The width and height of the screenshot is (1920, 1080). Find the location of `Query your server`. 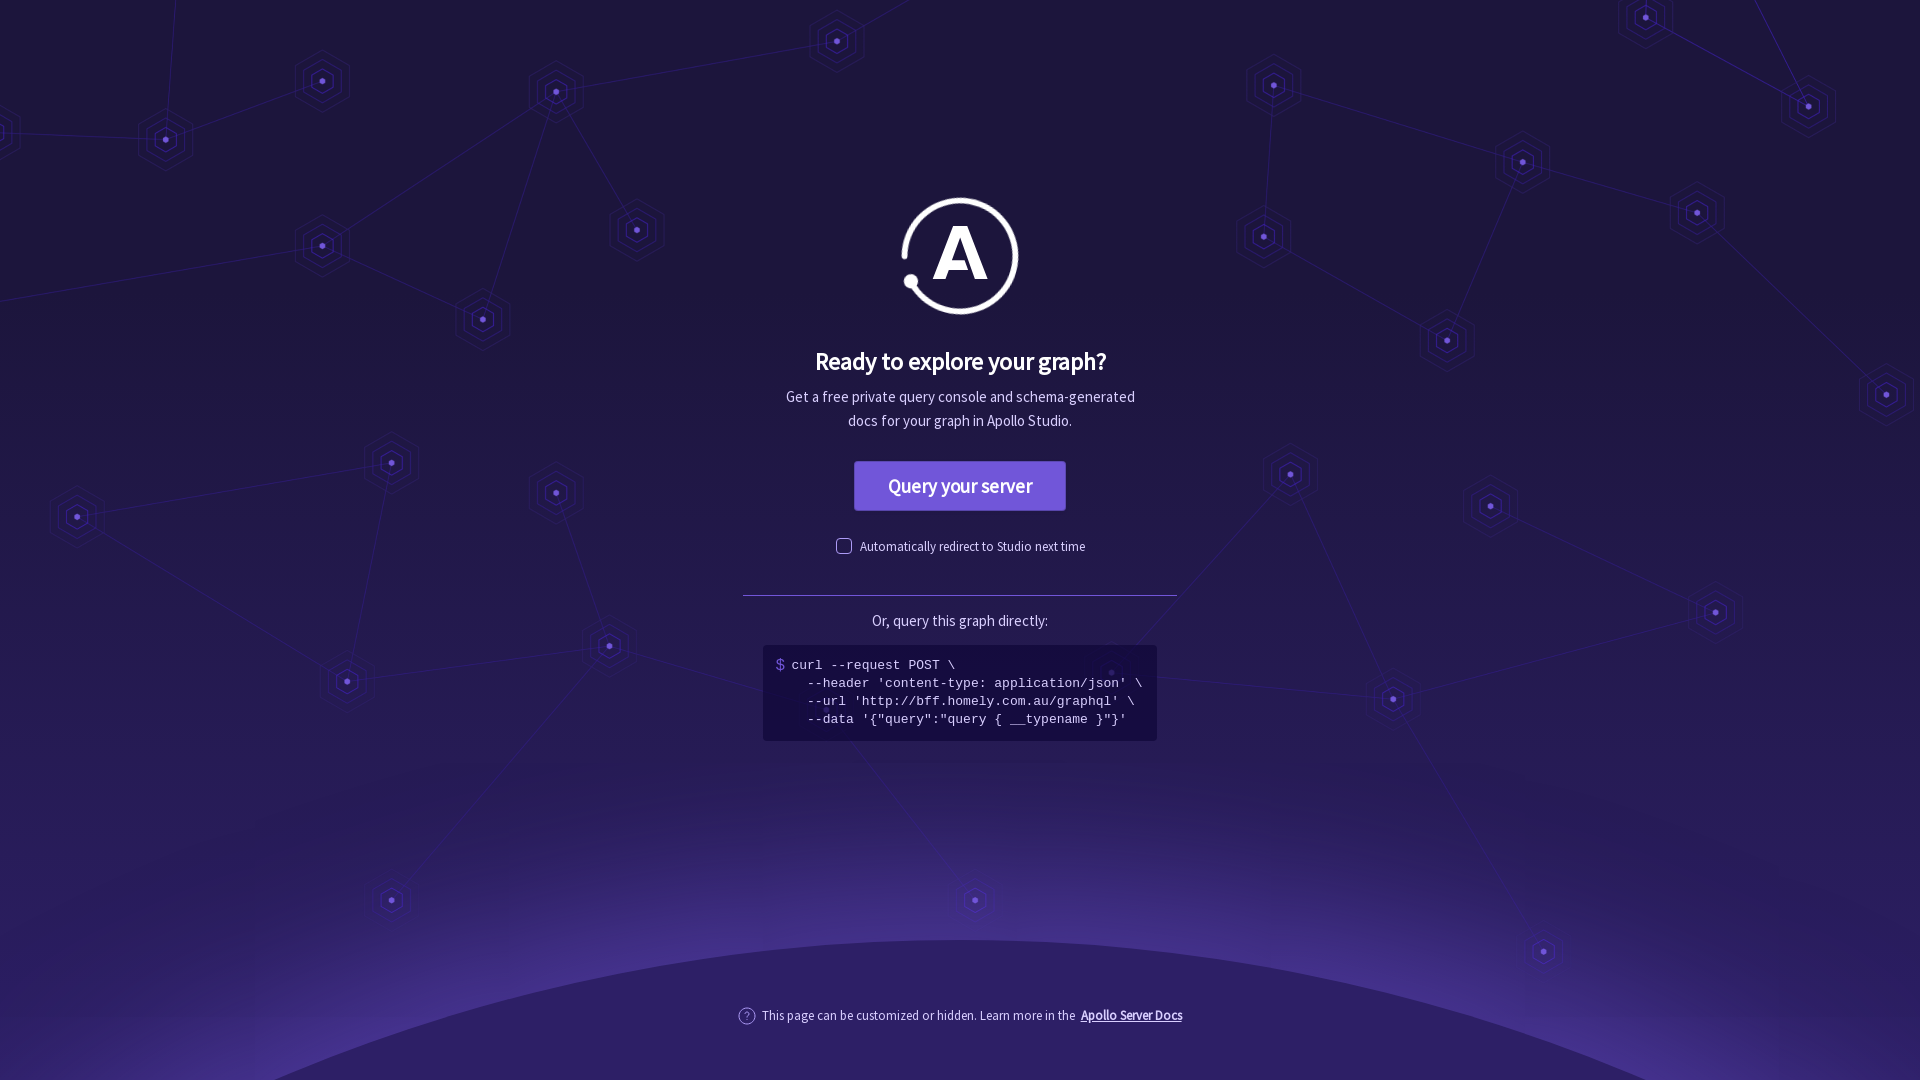

Query your server is located at coordinates (960, 486).